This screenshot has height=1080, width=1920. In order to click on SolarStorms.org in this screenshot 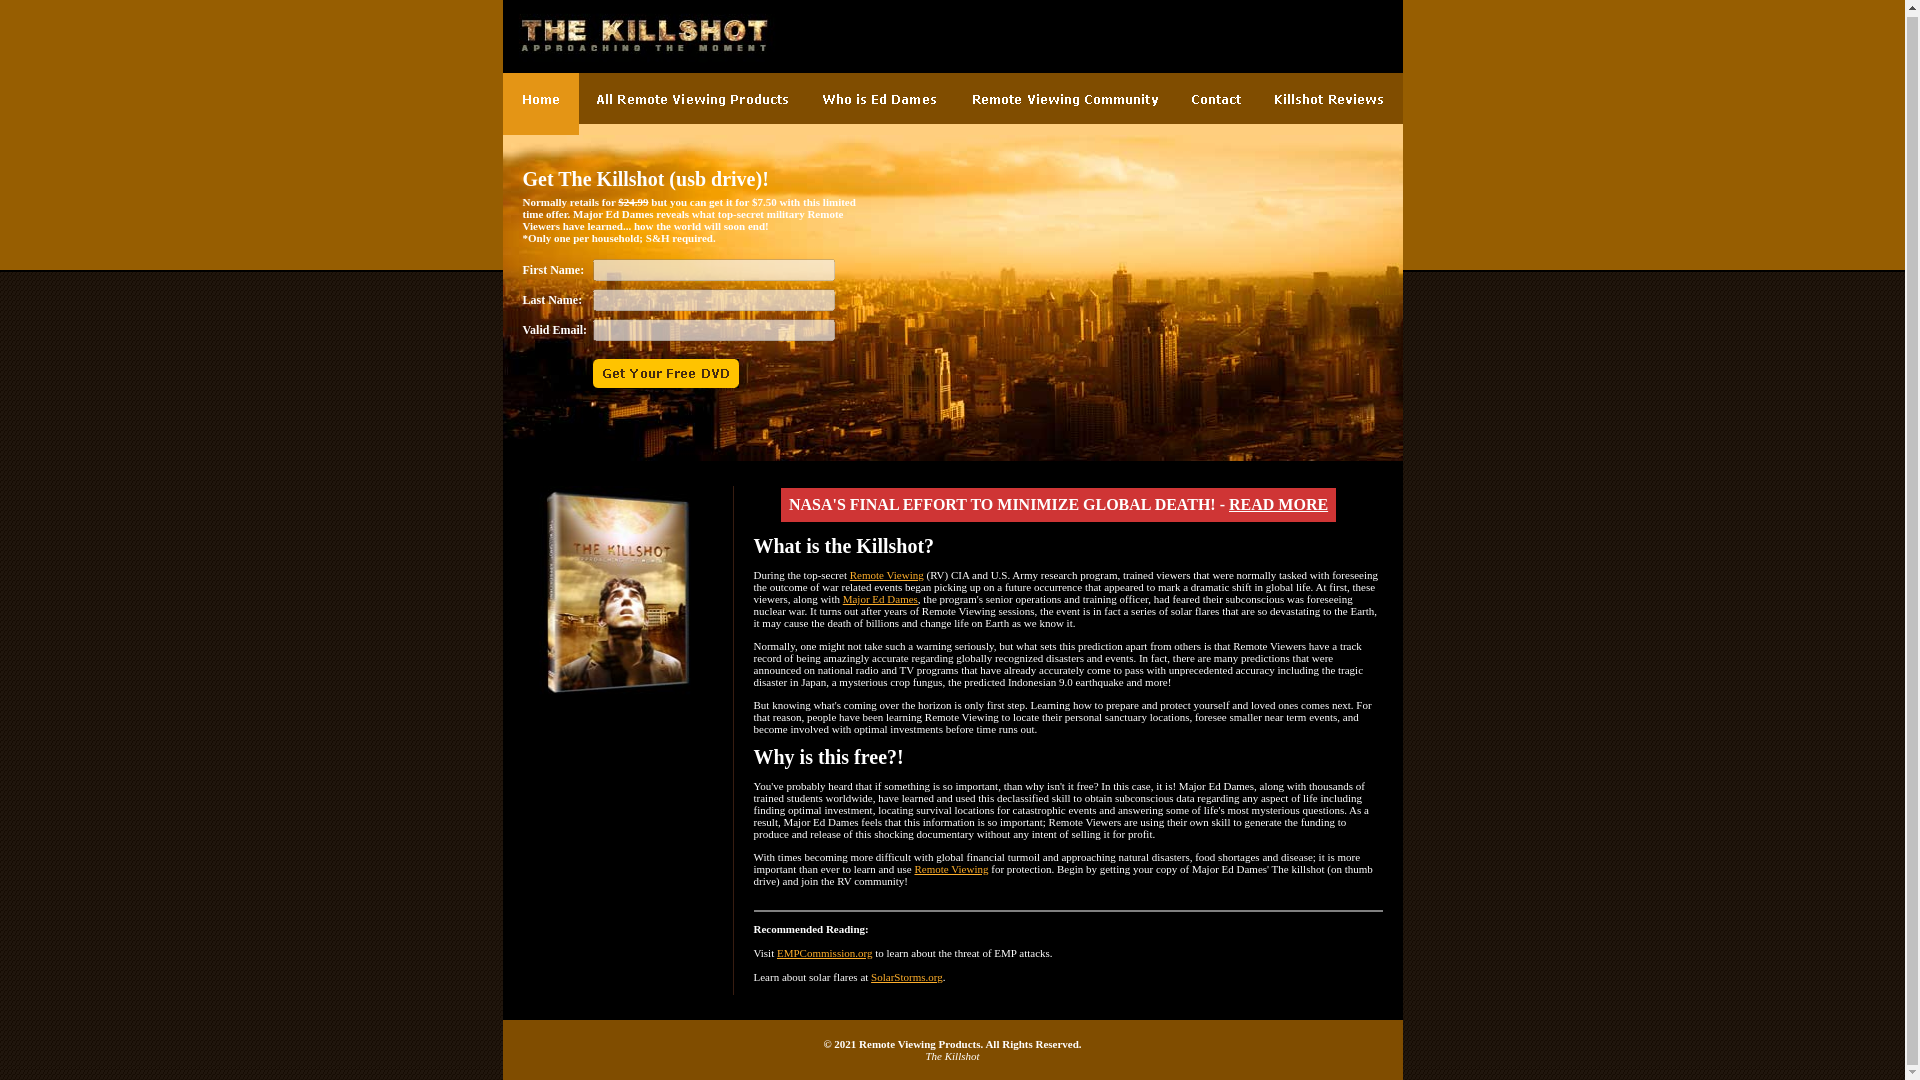, I will do `click(906, 976)`.